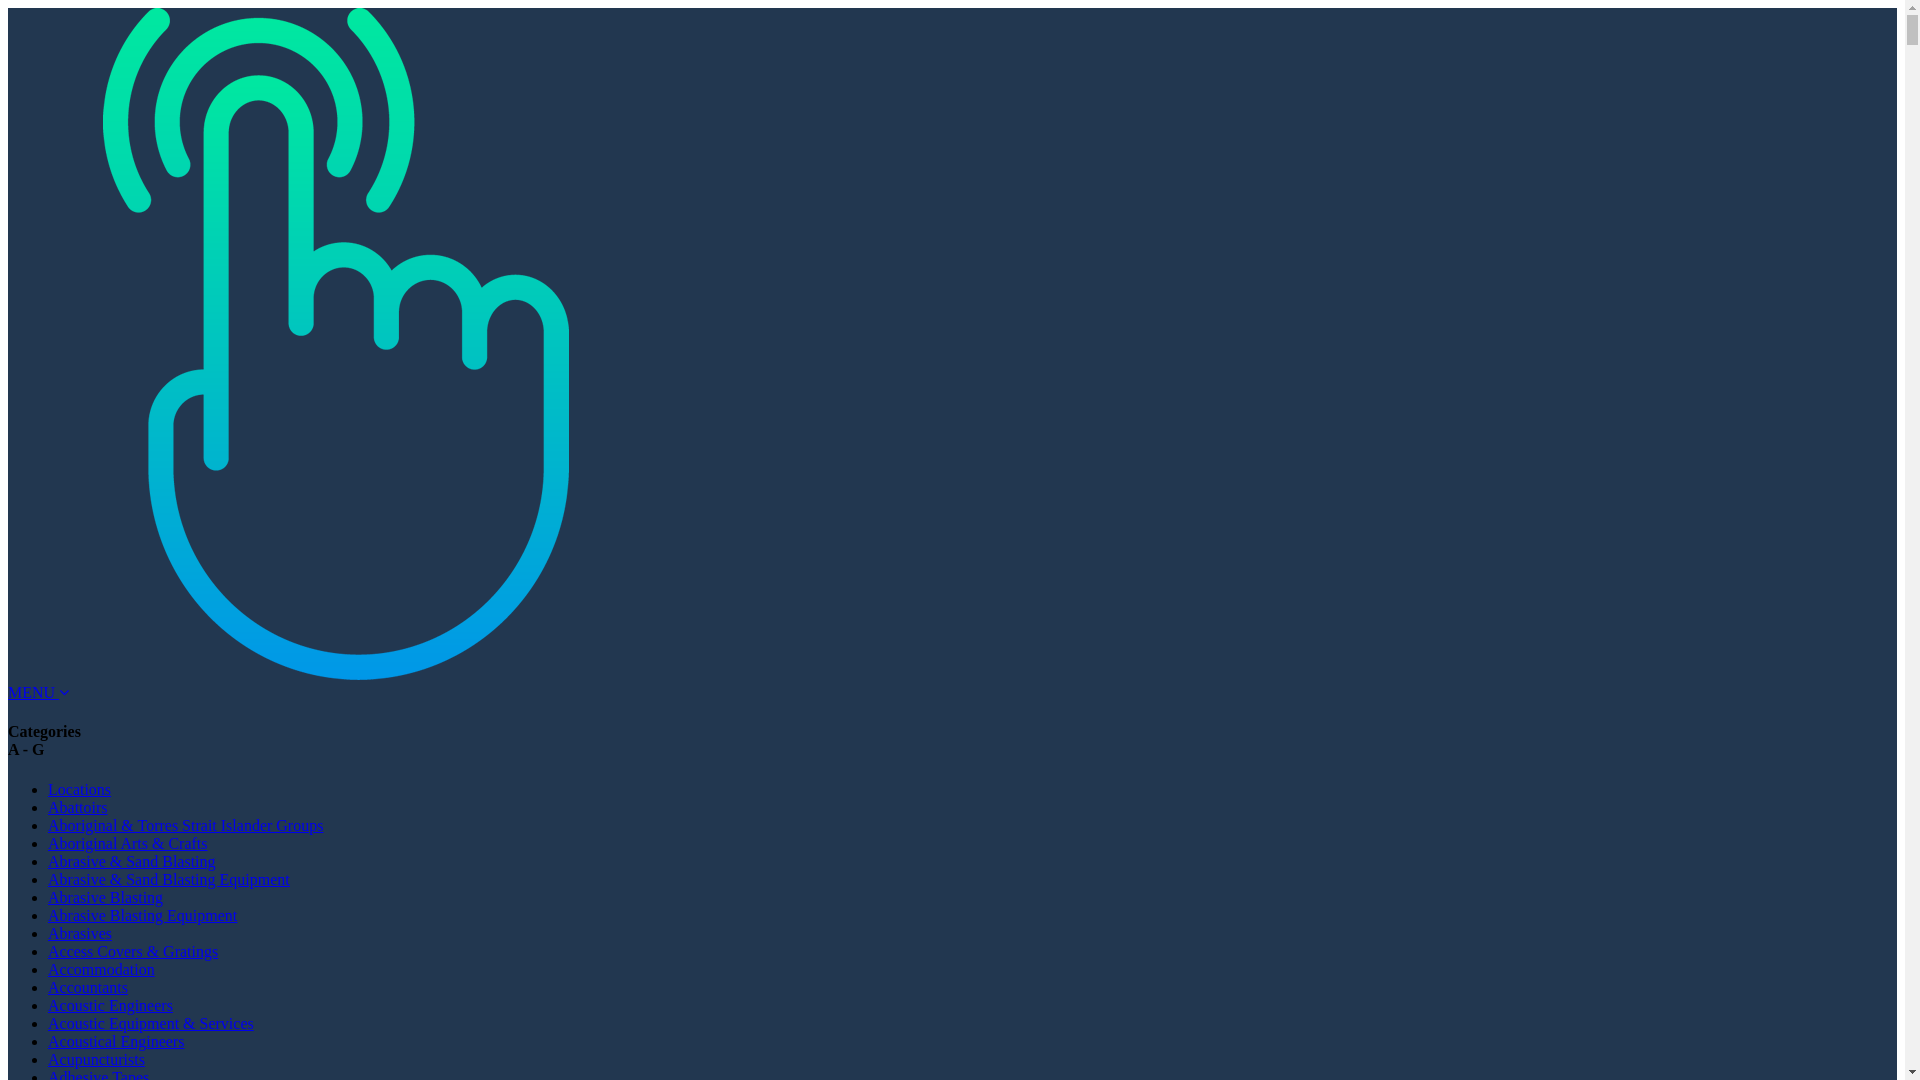  What do you see at coordinates (96, 1060) in the screenshot?
I see `Acupuncturists` at bounding box center [96, 1060].